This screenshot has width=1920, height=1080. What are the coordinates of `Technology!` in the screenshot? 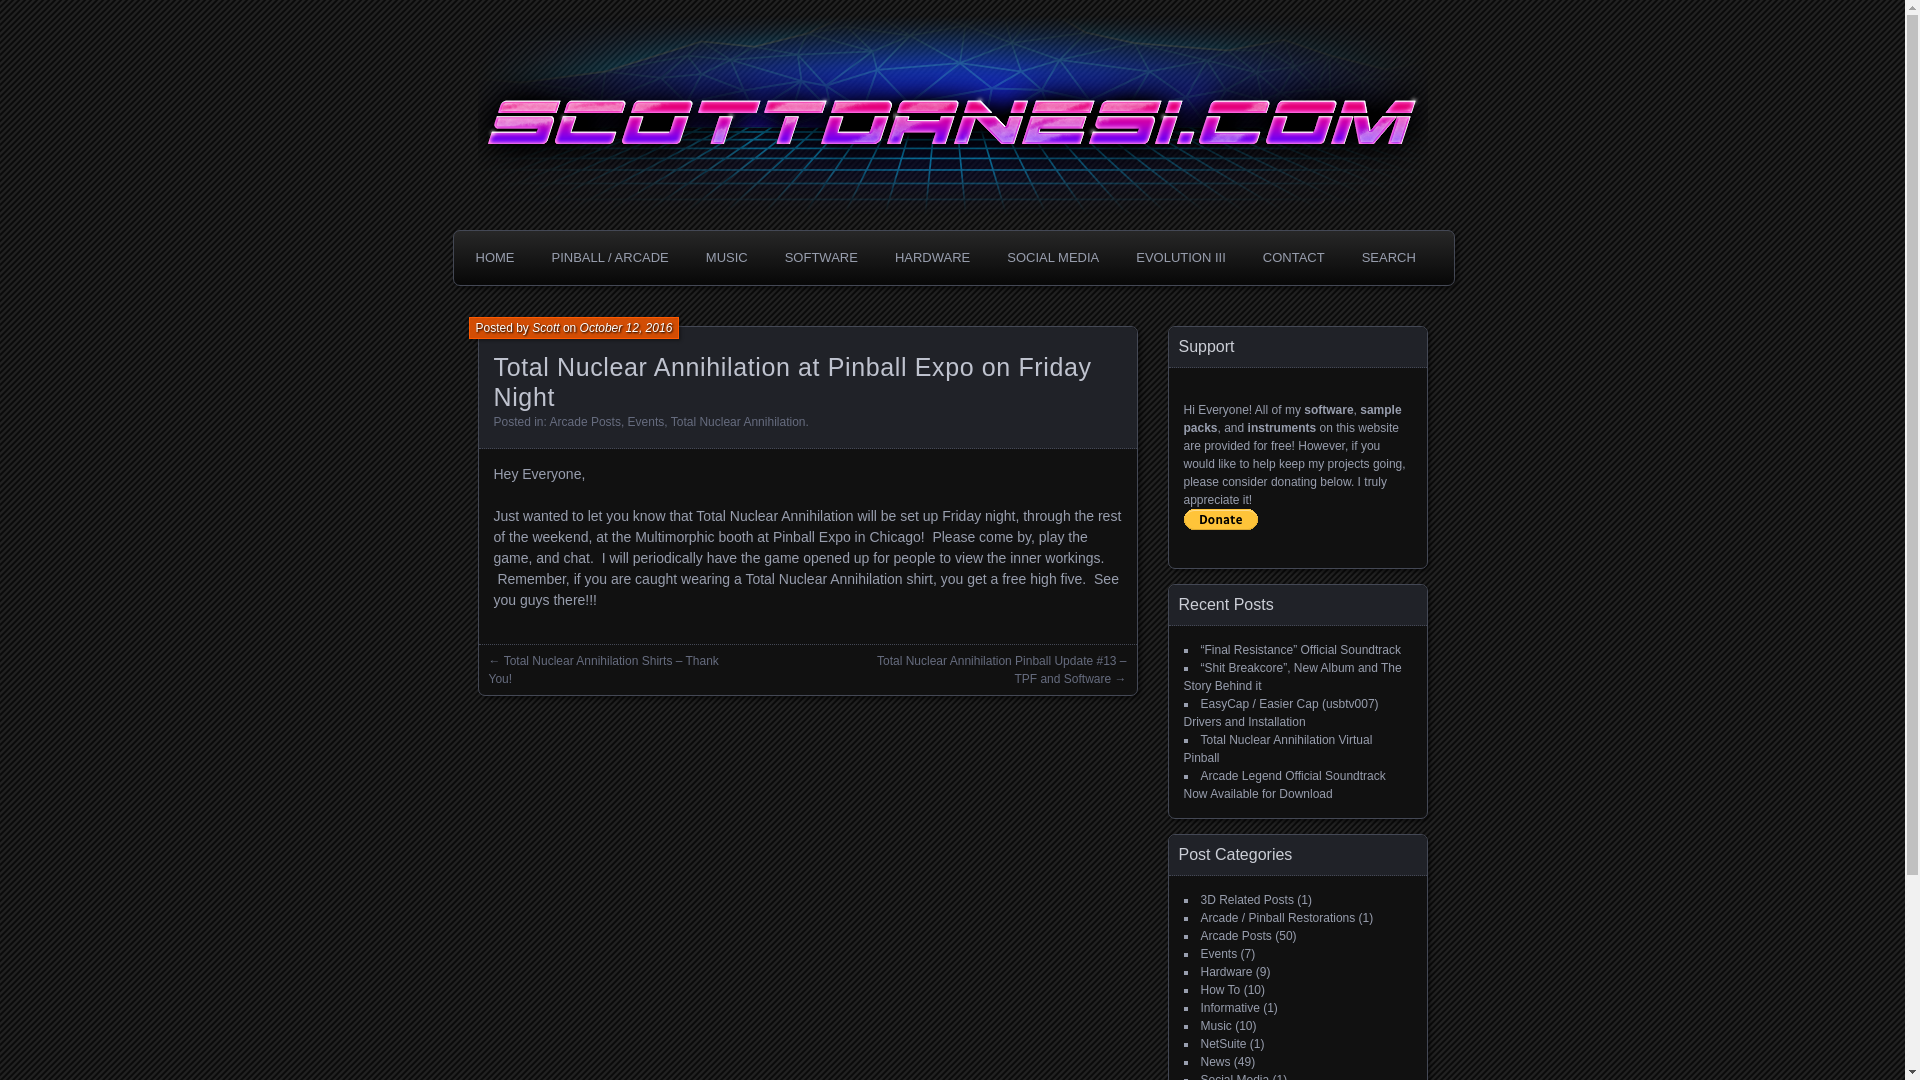 It's located at (534, 26).